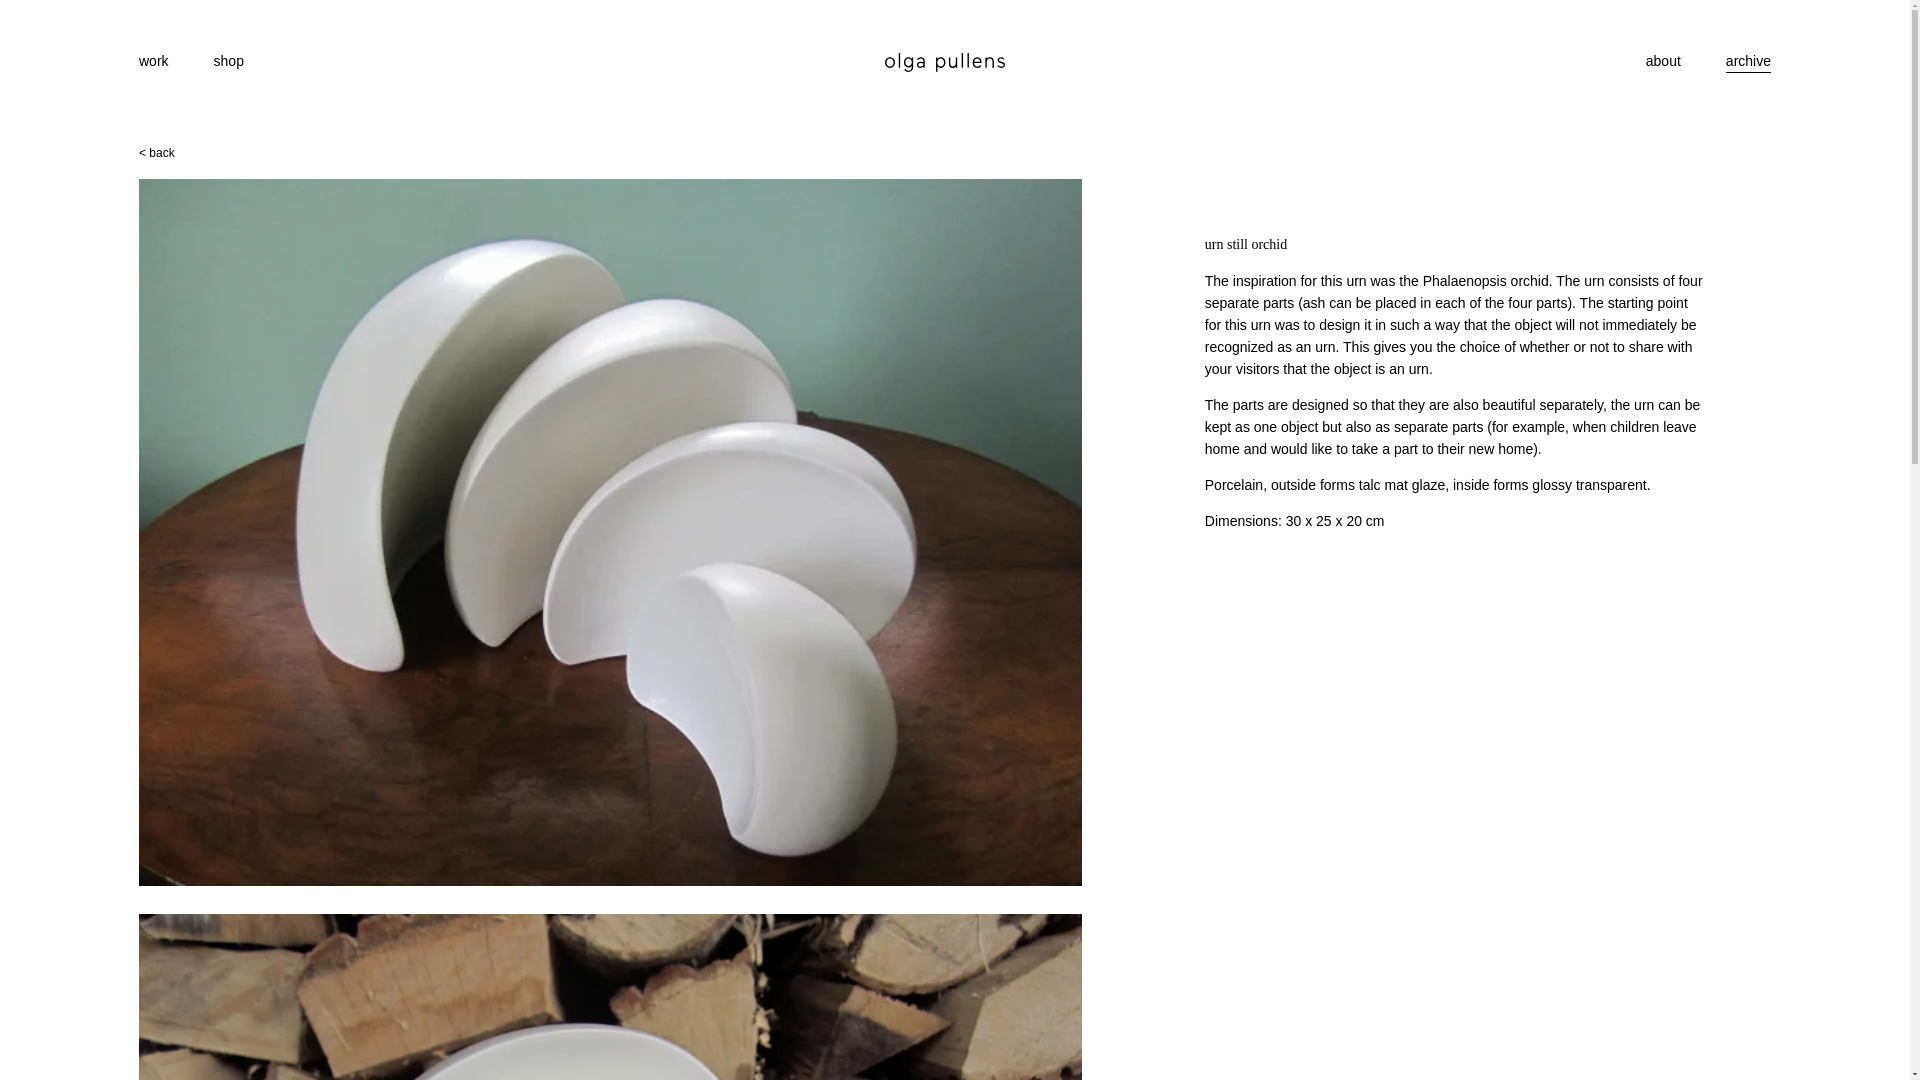 The image size is (1920, 1080). Describe the element at coordinates (1748, 60) in the screenshot. I see `archive` at that location.